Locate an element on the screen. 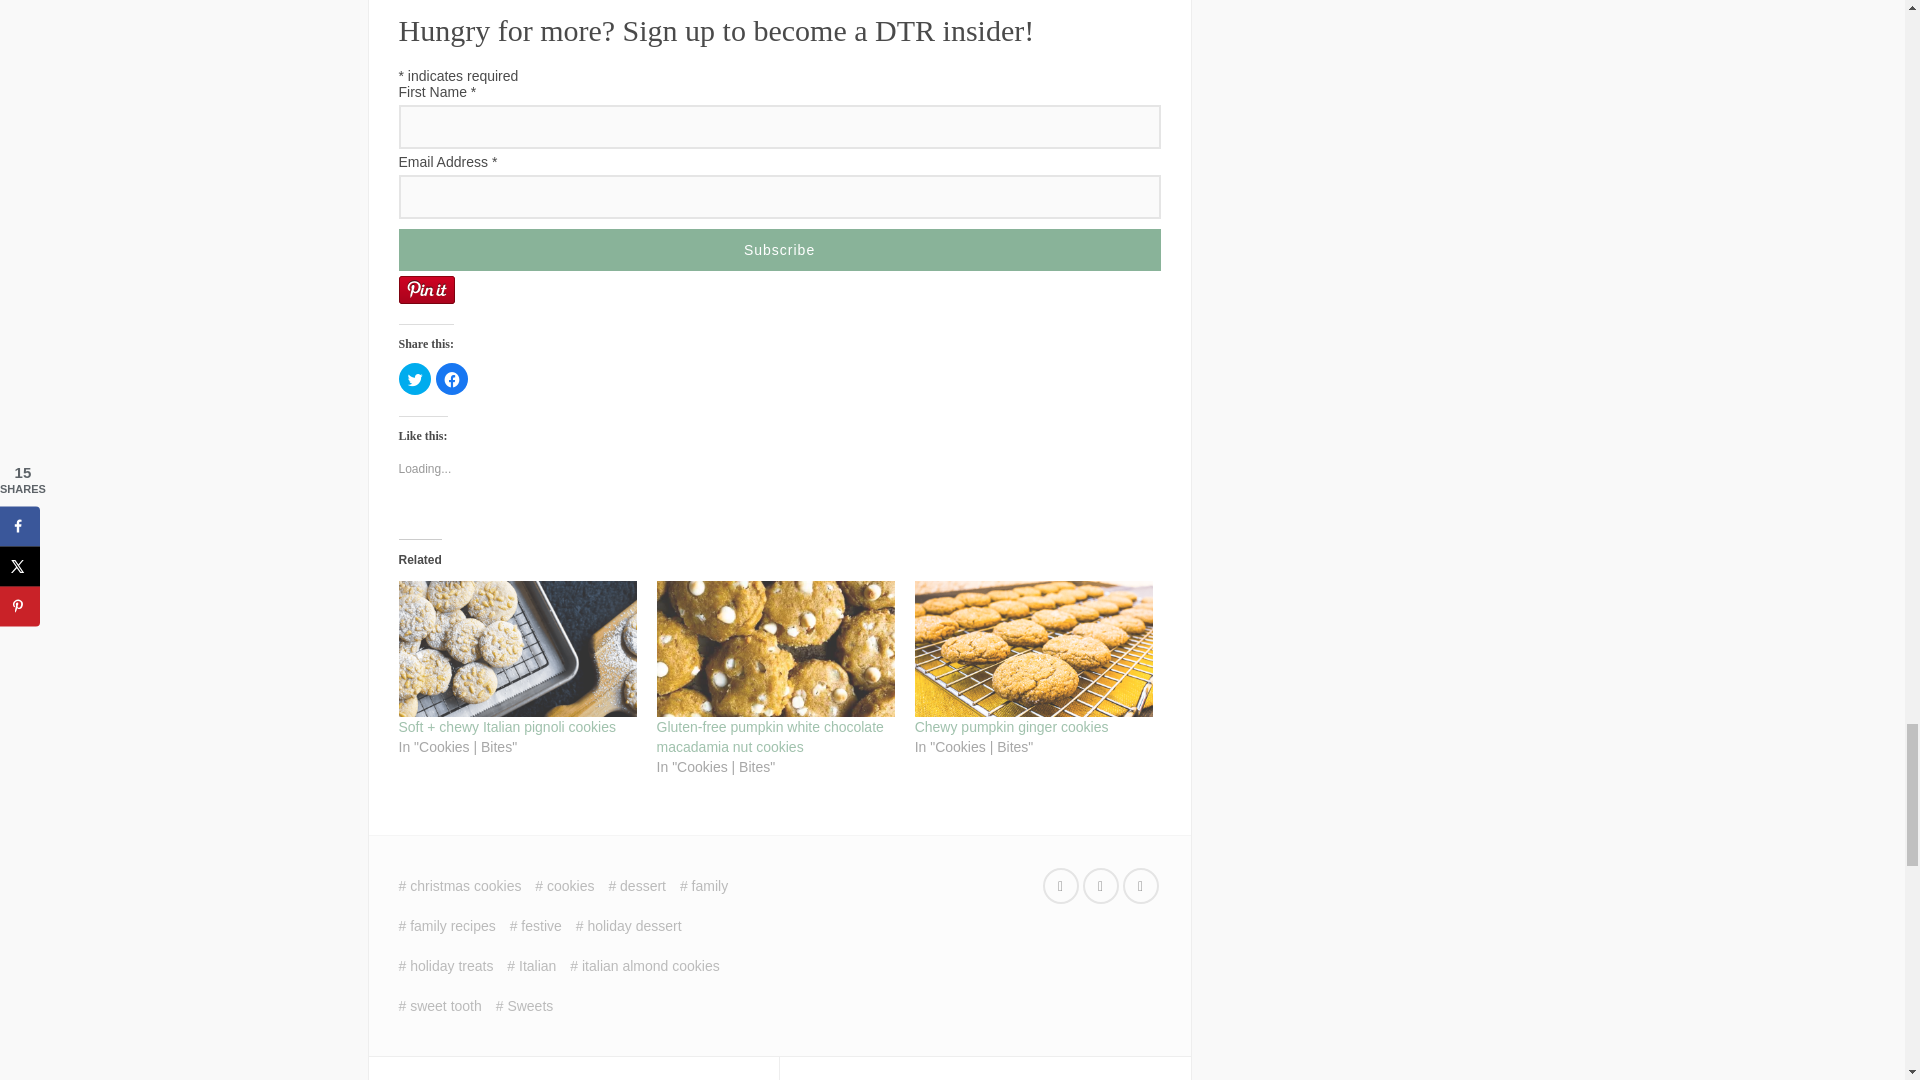 This screenshot has width=1920, height=1080. Click to share on Twitter is located at coordinates (414, 378).